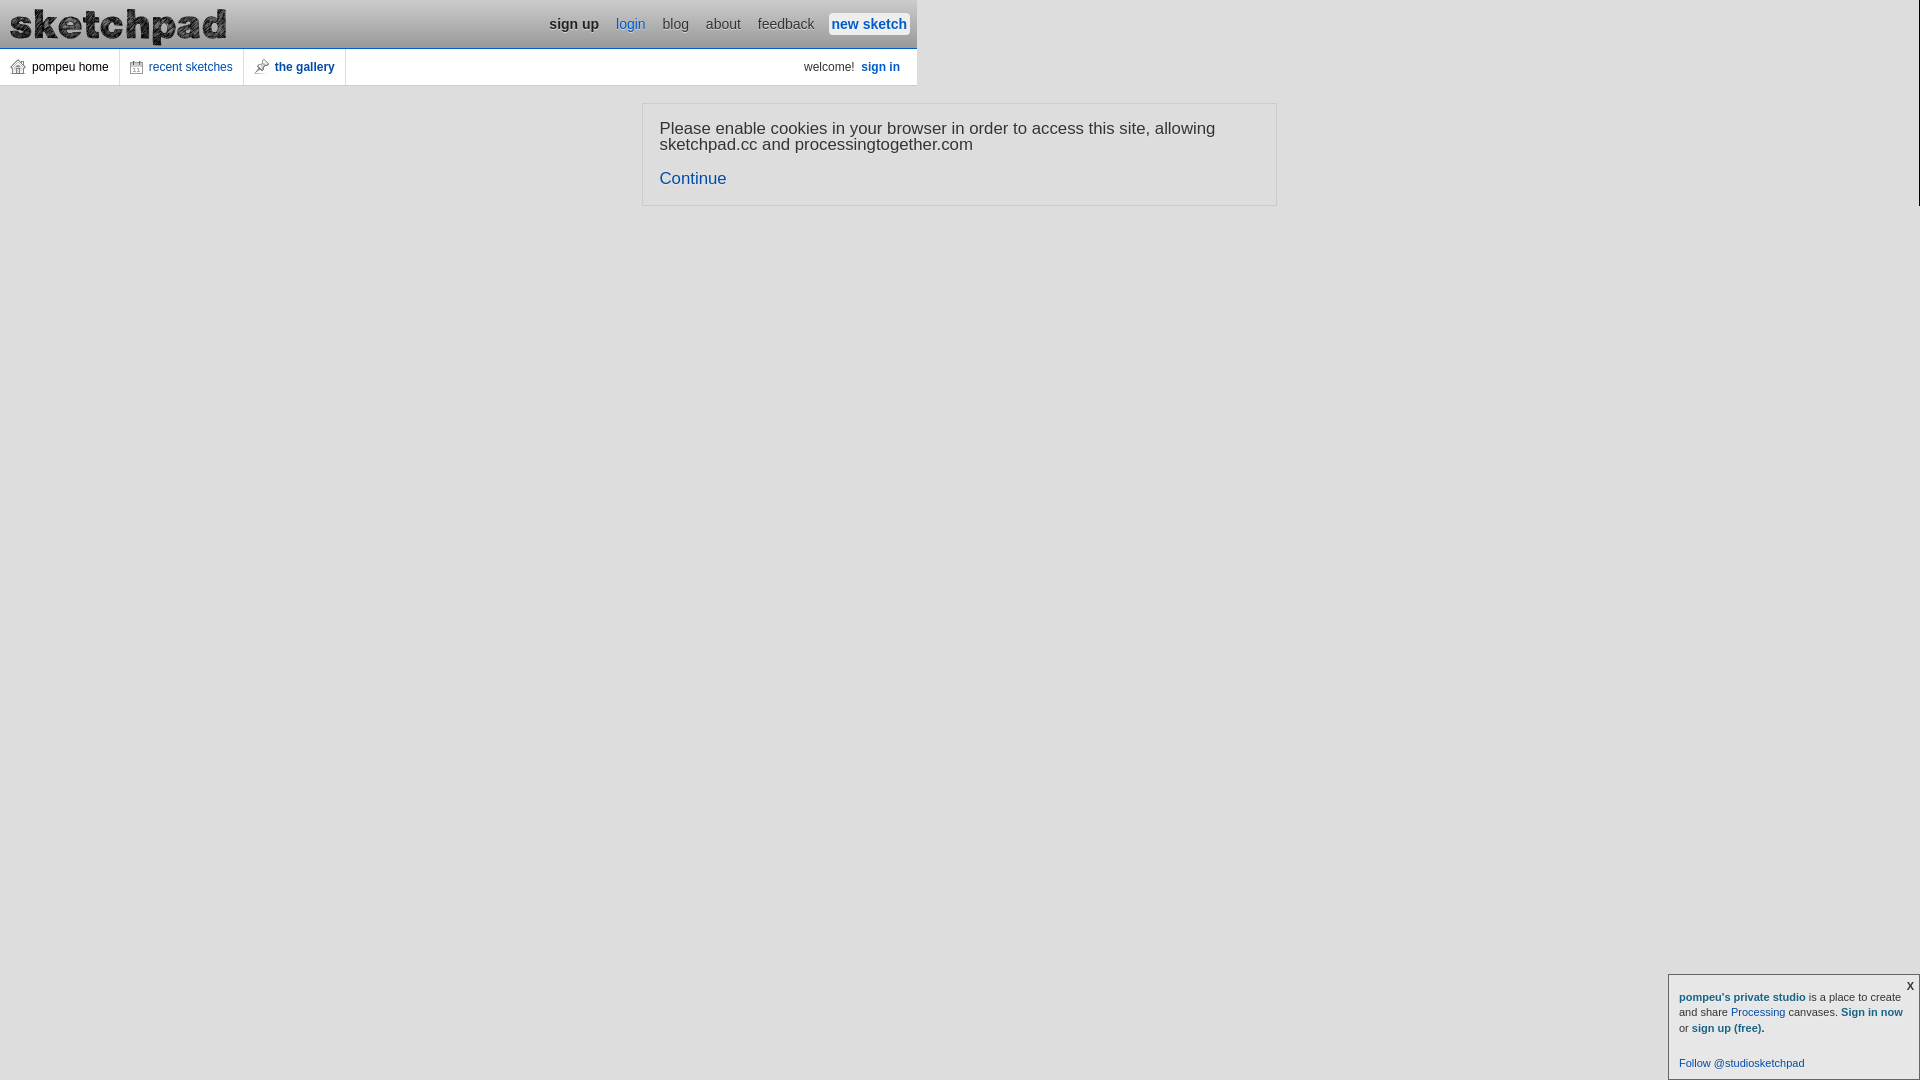 The image size is (1920, 1080). Describe the element at coordinates (1744, 997) in the screenshot. I see `pompeu's private studio` at that location.